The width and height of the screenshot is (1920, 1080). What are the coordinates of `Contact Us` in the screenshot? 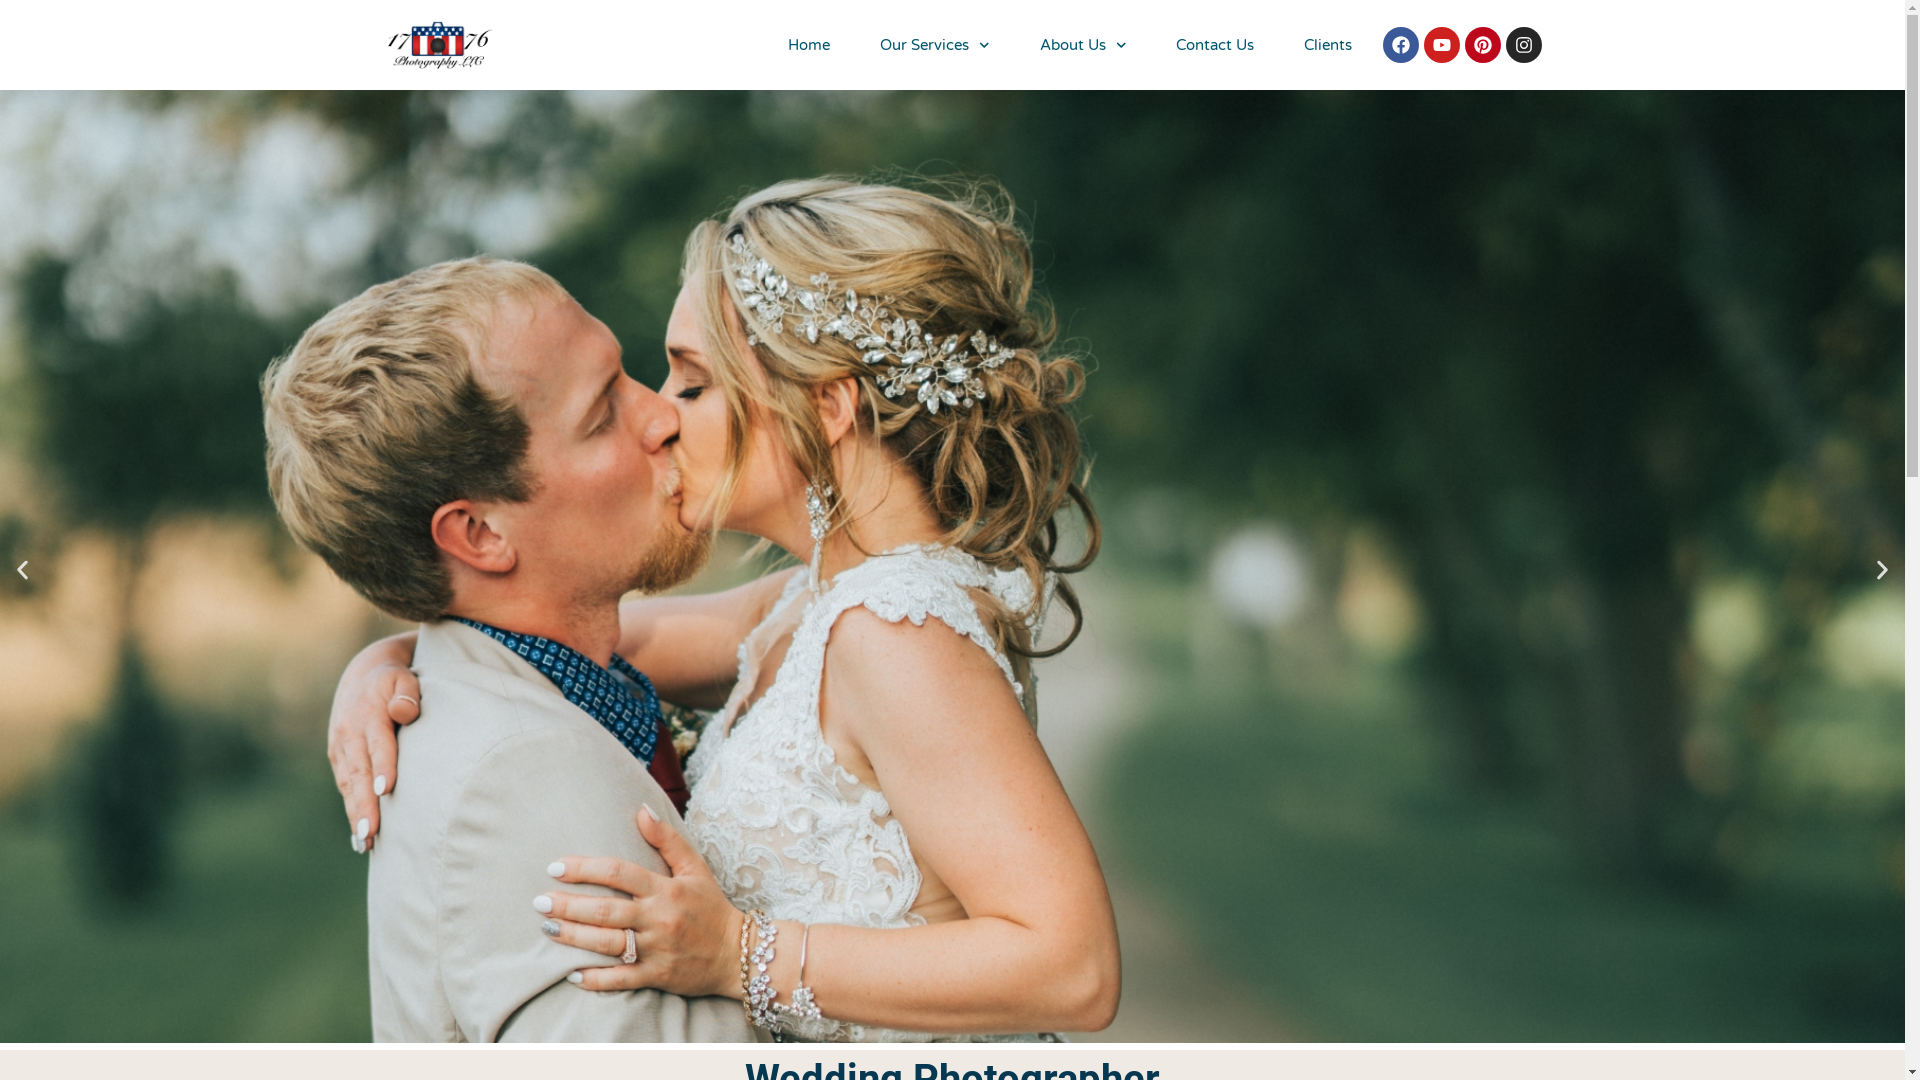 It's located at (1215, 45).